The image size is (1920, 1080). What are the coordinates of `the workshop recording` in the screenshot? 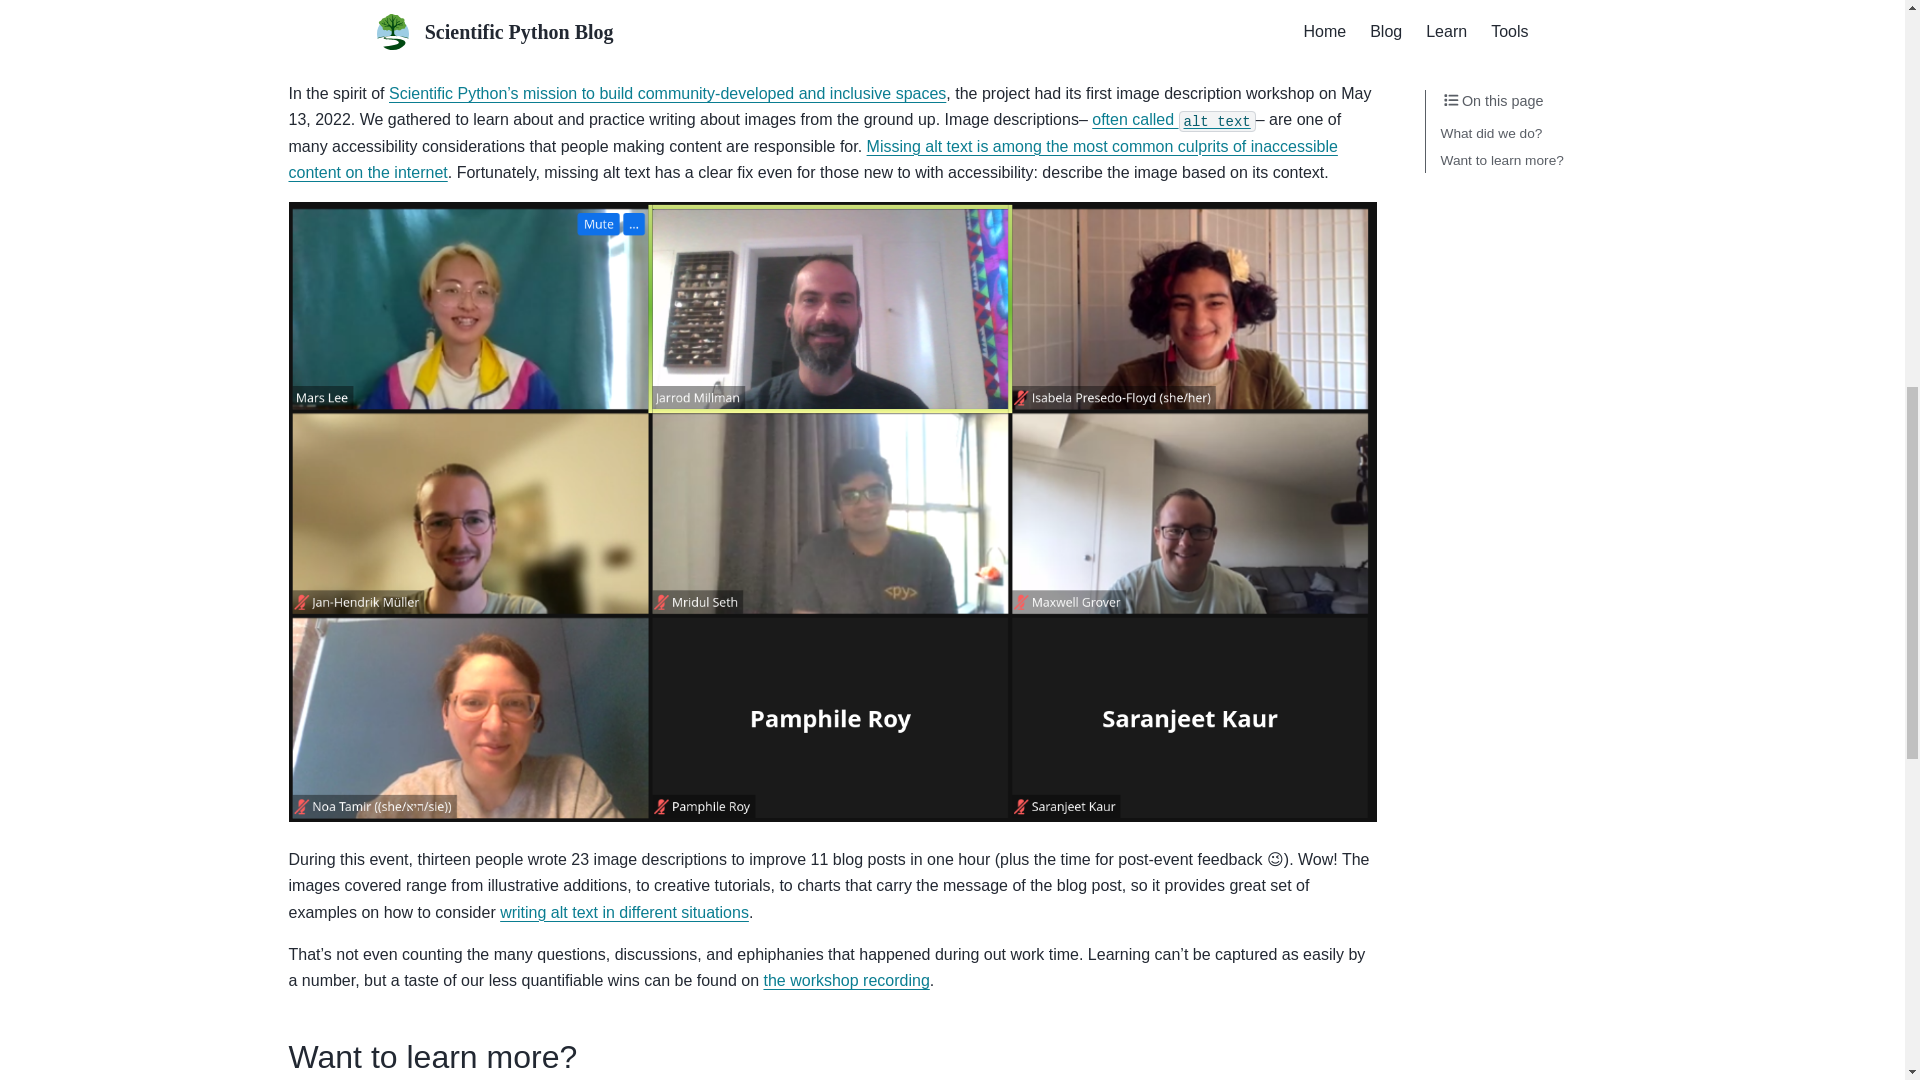 It's located at (846, 980).